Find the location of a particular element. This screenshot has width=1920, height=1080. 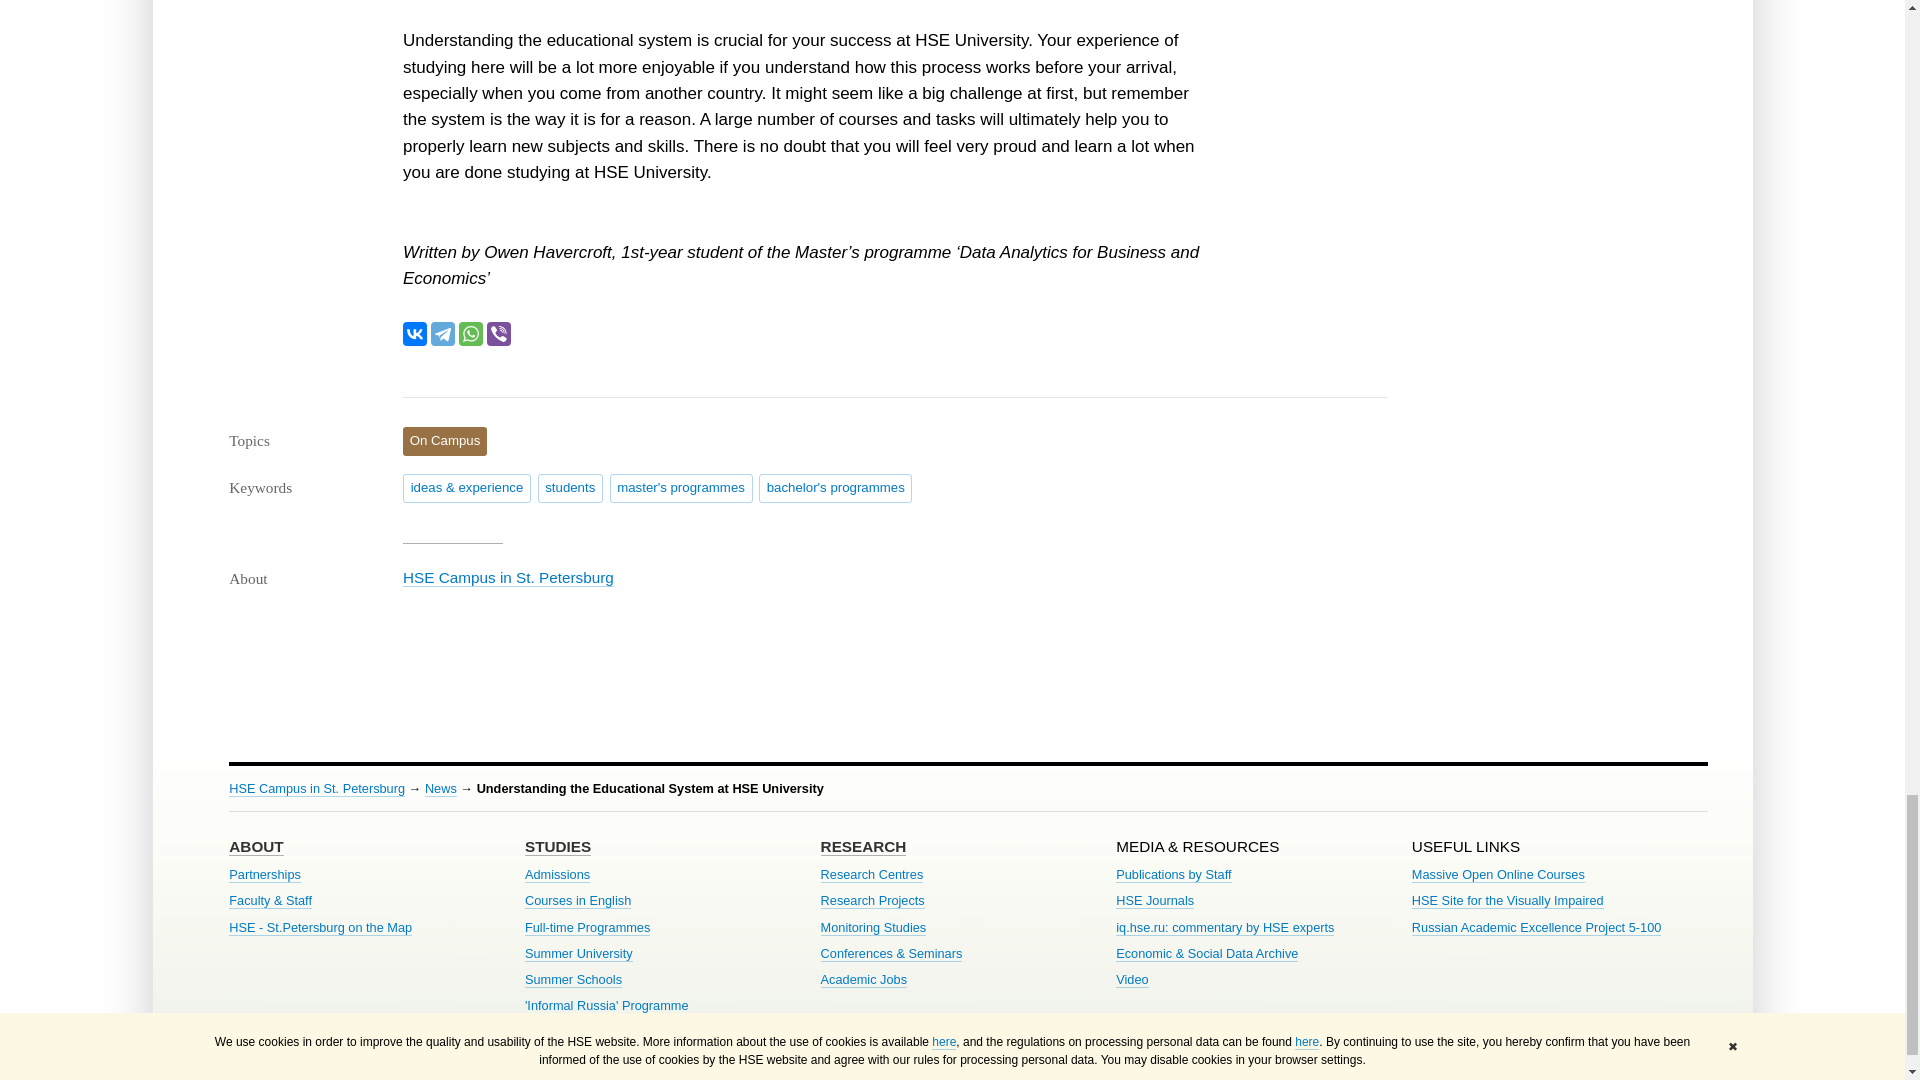

WhatsApp is located at coordinates (470, 333).